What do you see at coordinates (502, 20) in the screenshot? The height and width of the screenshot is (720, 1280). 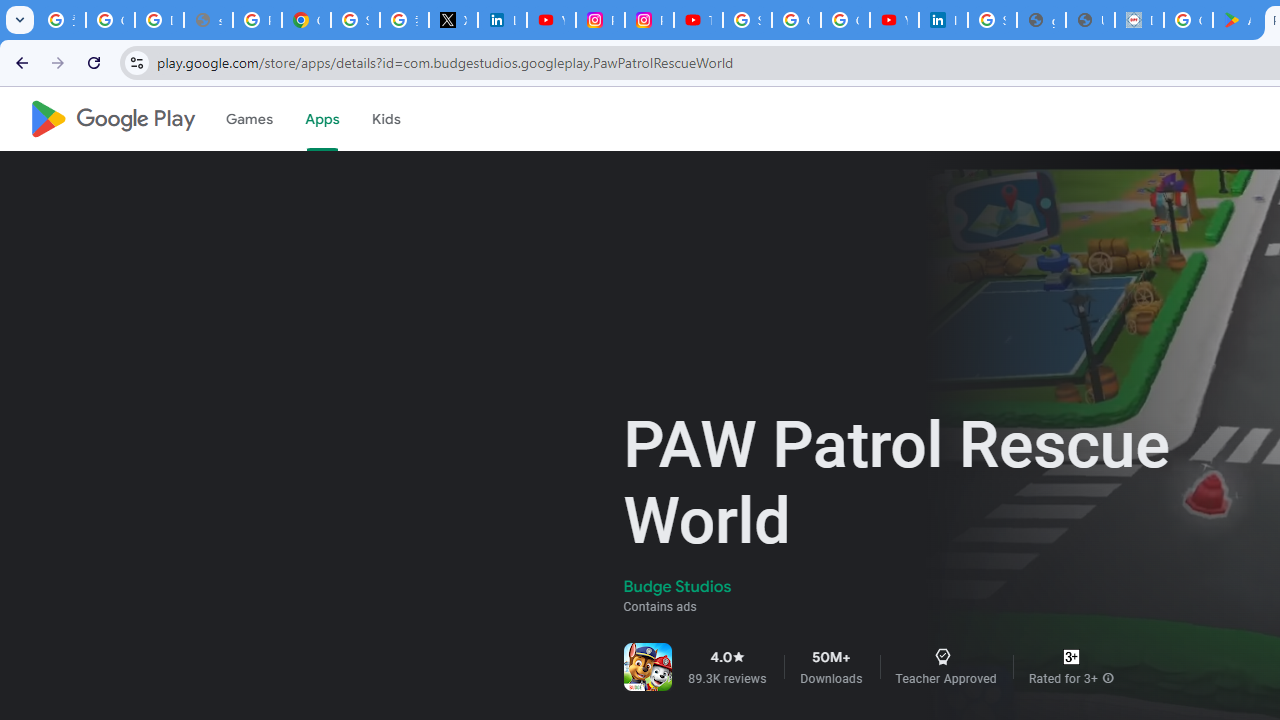 I see `LinkedIn Privacy Policy` at bounding box center [502, 20].